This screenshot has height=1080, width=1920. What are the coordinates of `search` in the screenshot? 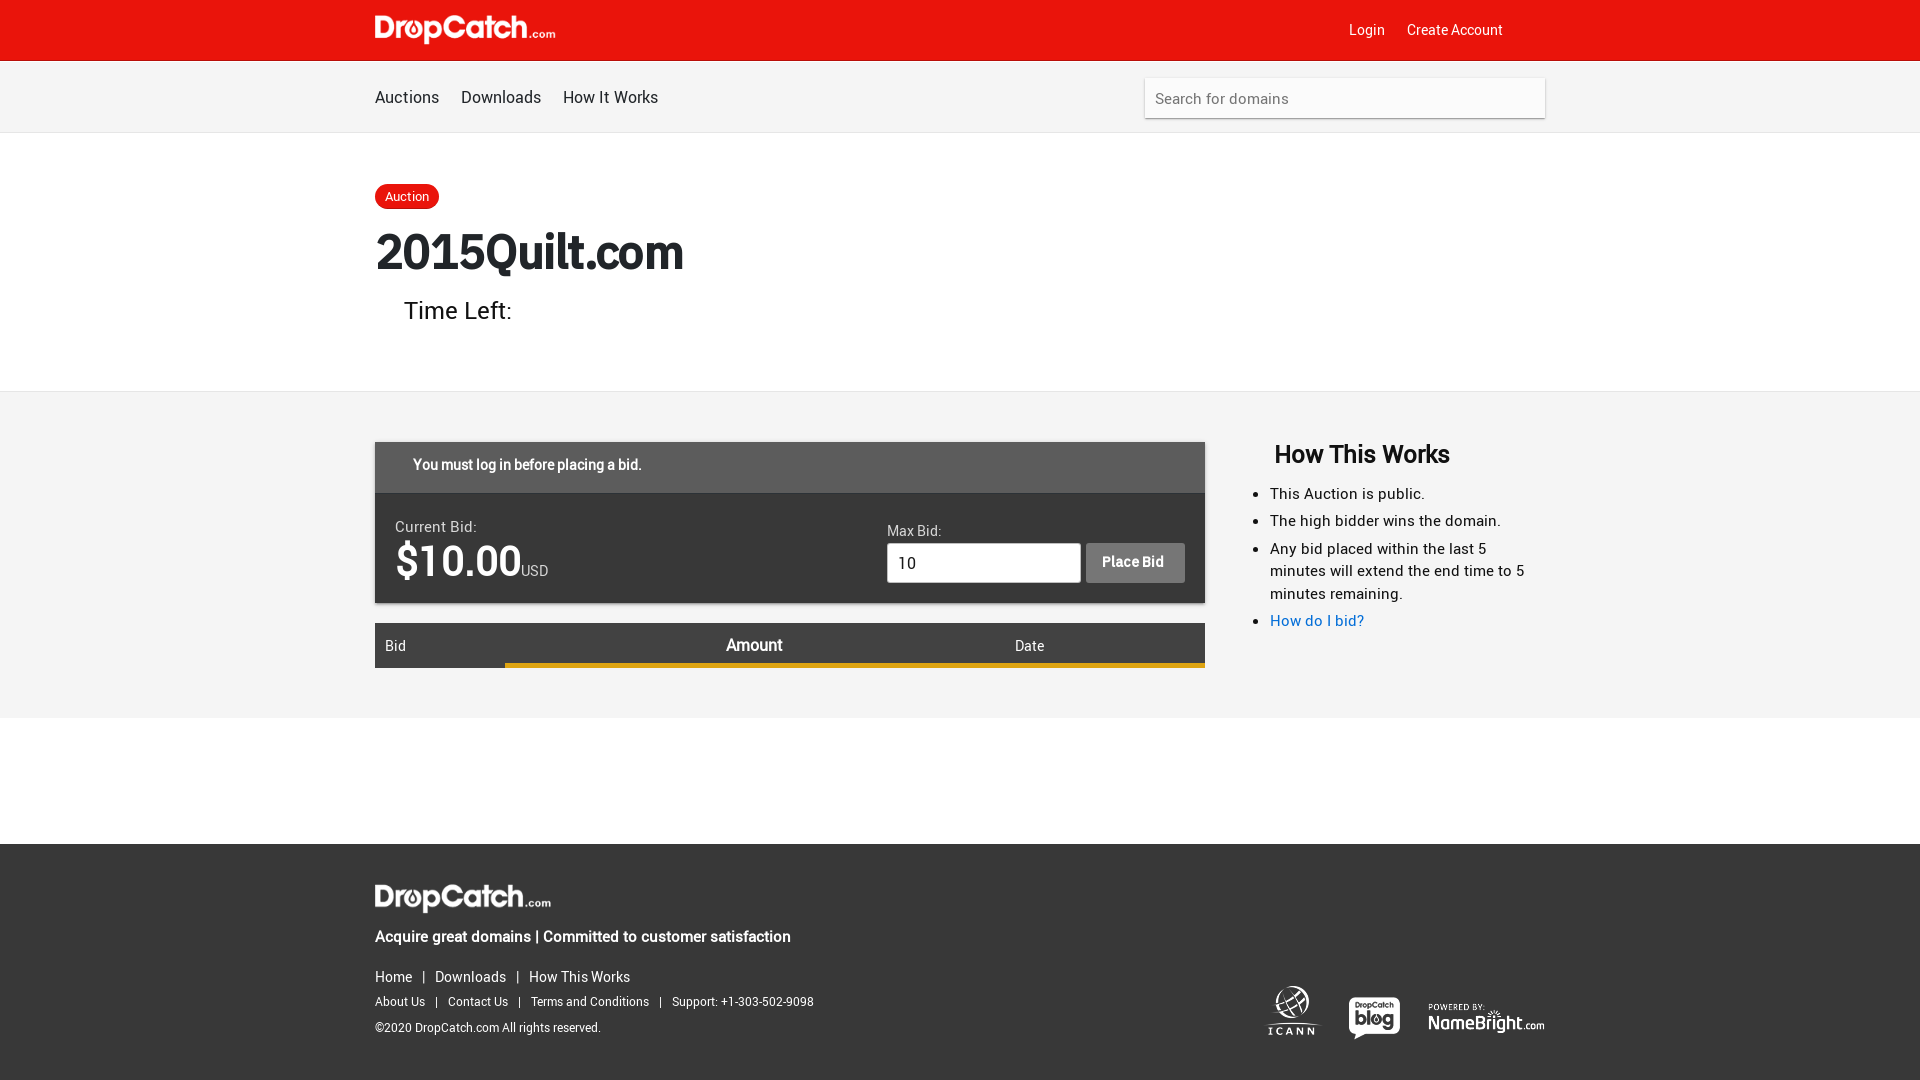 It's located at (1522, 100).